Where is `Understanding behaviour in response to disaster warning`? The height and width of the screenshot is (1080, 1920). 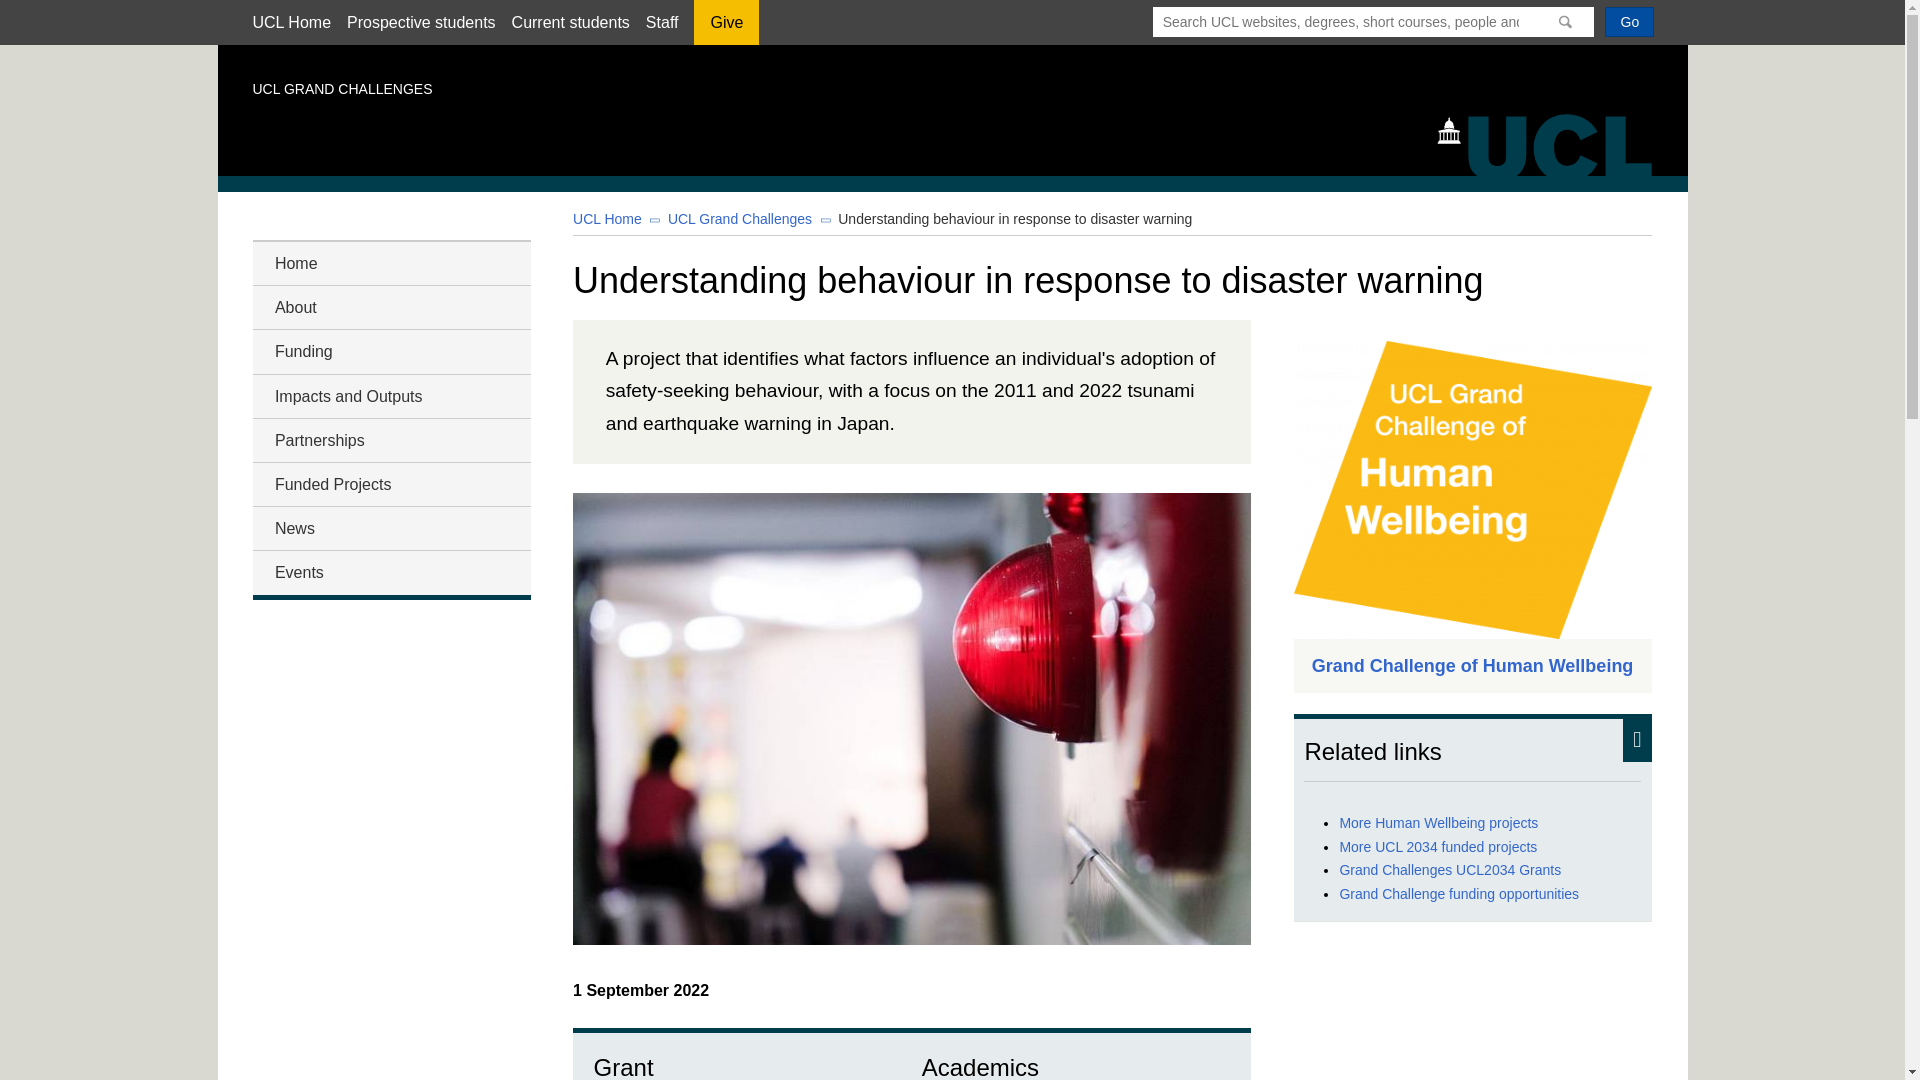
Understanding behaviour in response to disaster warning is located at coordinates (1014, 218).